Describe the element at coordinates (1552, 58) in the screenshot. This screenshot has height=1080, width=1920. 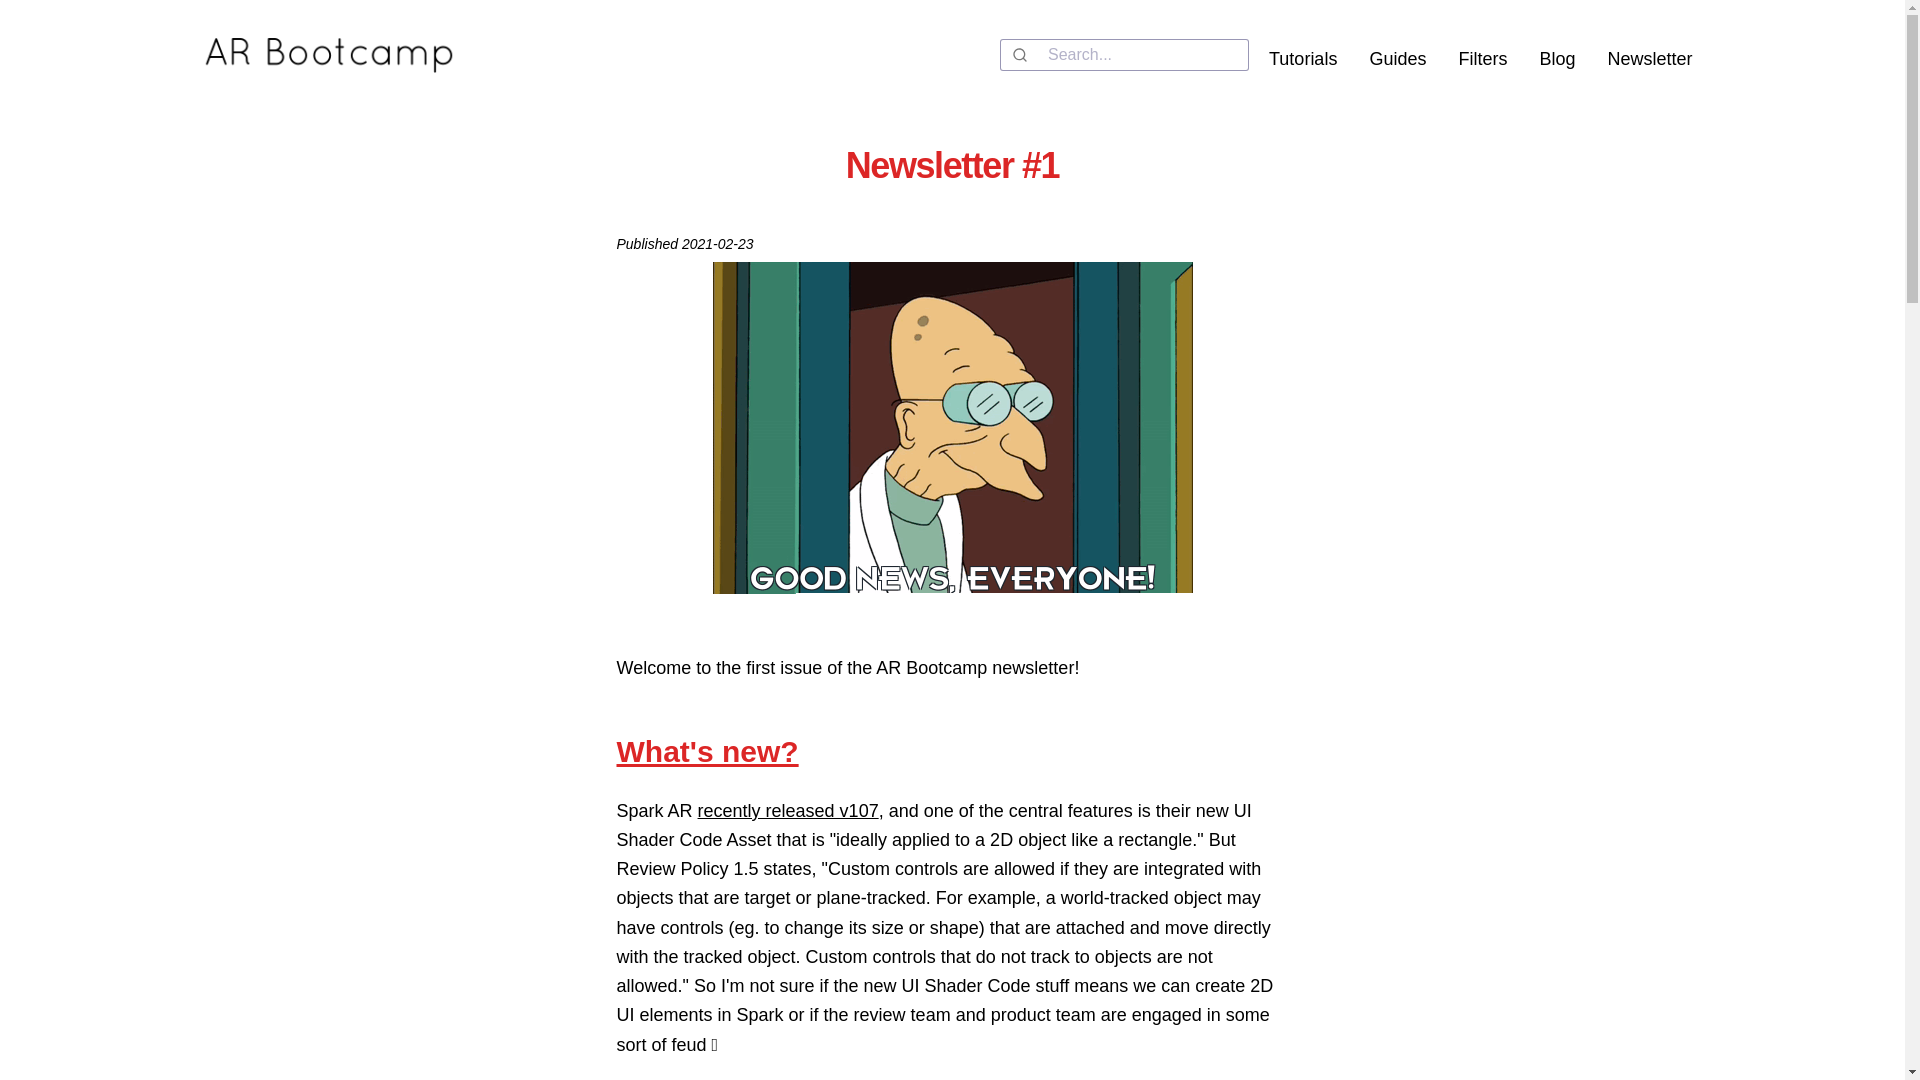
I see `Blog` at that location.